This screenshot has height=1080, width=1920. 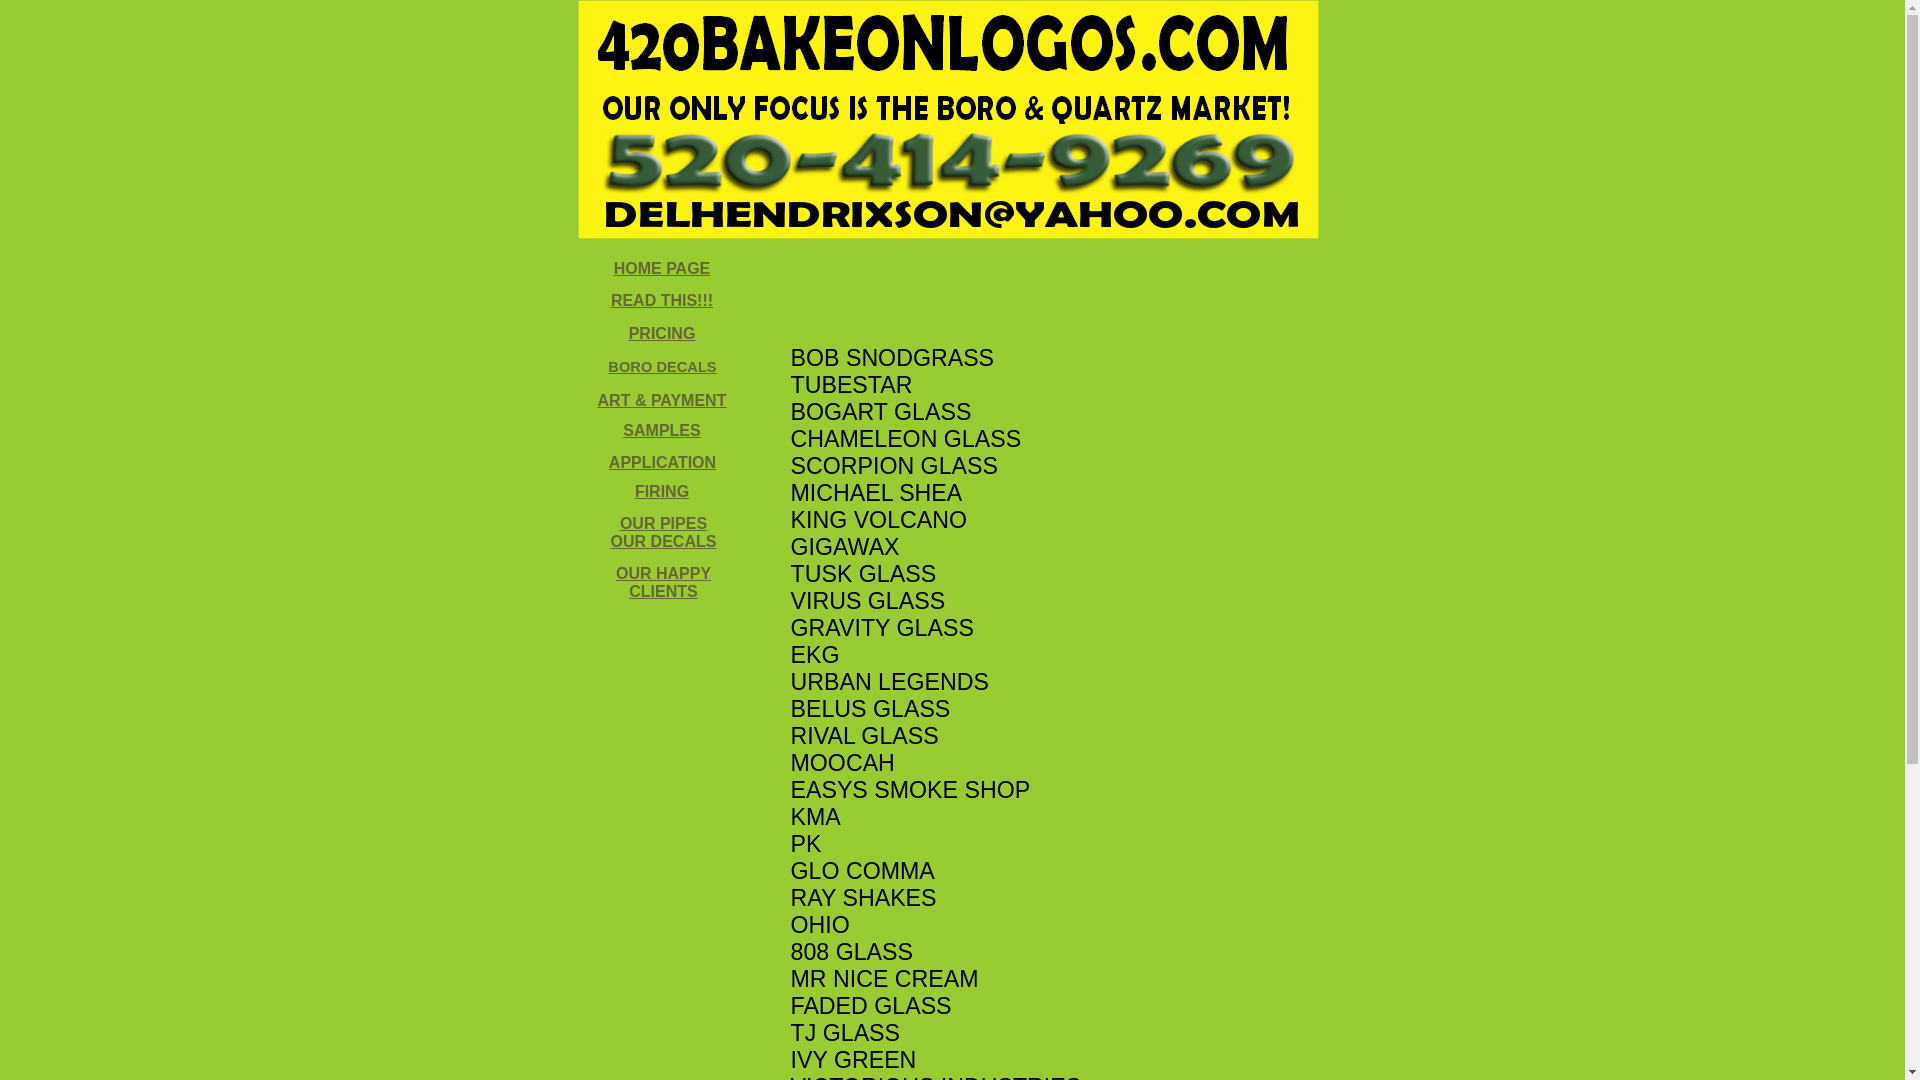 What do you see at coordinates (662, 400) in the screenshot?
I see `ART & PAYMENT` at bounding box center [662, 400].